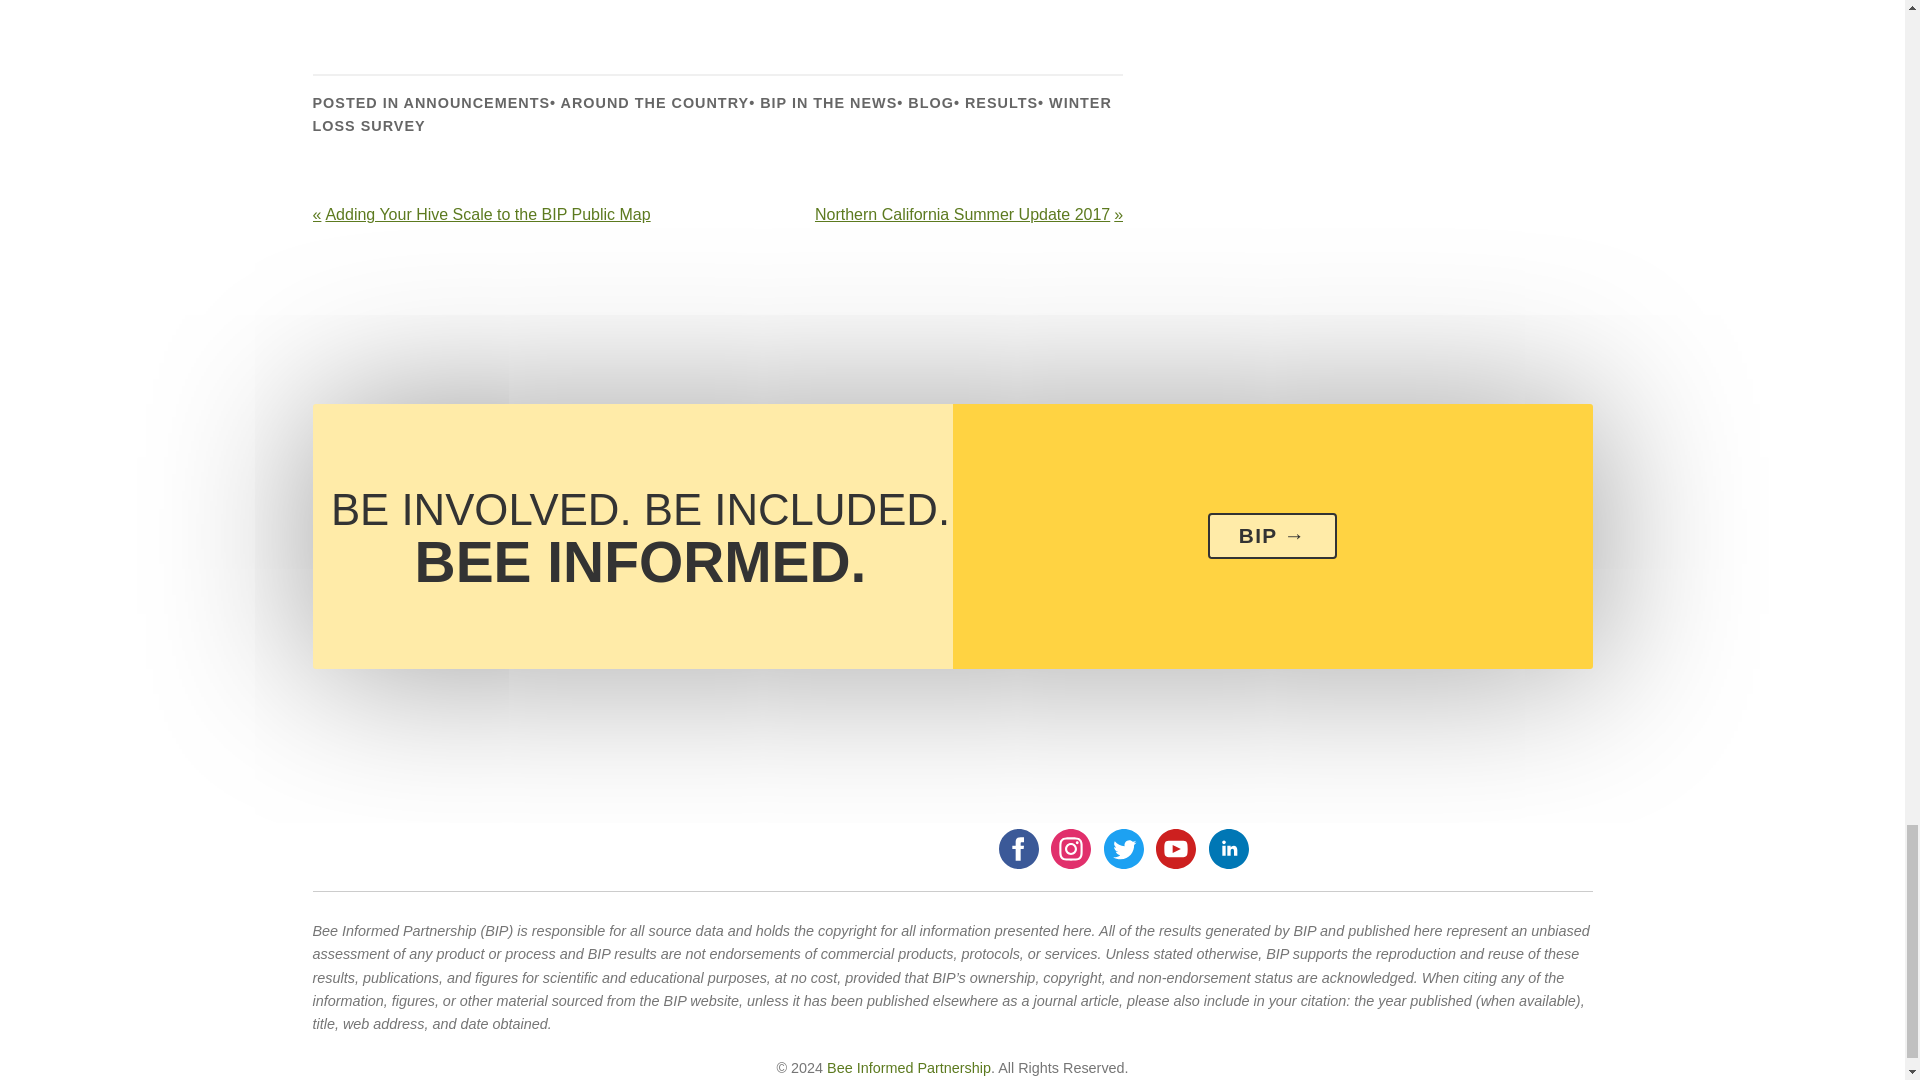 This screenshot has height=1080, width=1920. Describe the element at coordinates (510, 214) in the screenshot. I see `Adding Your Hive Scale to the BIP Public Map` at that location.